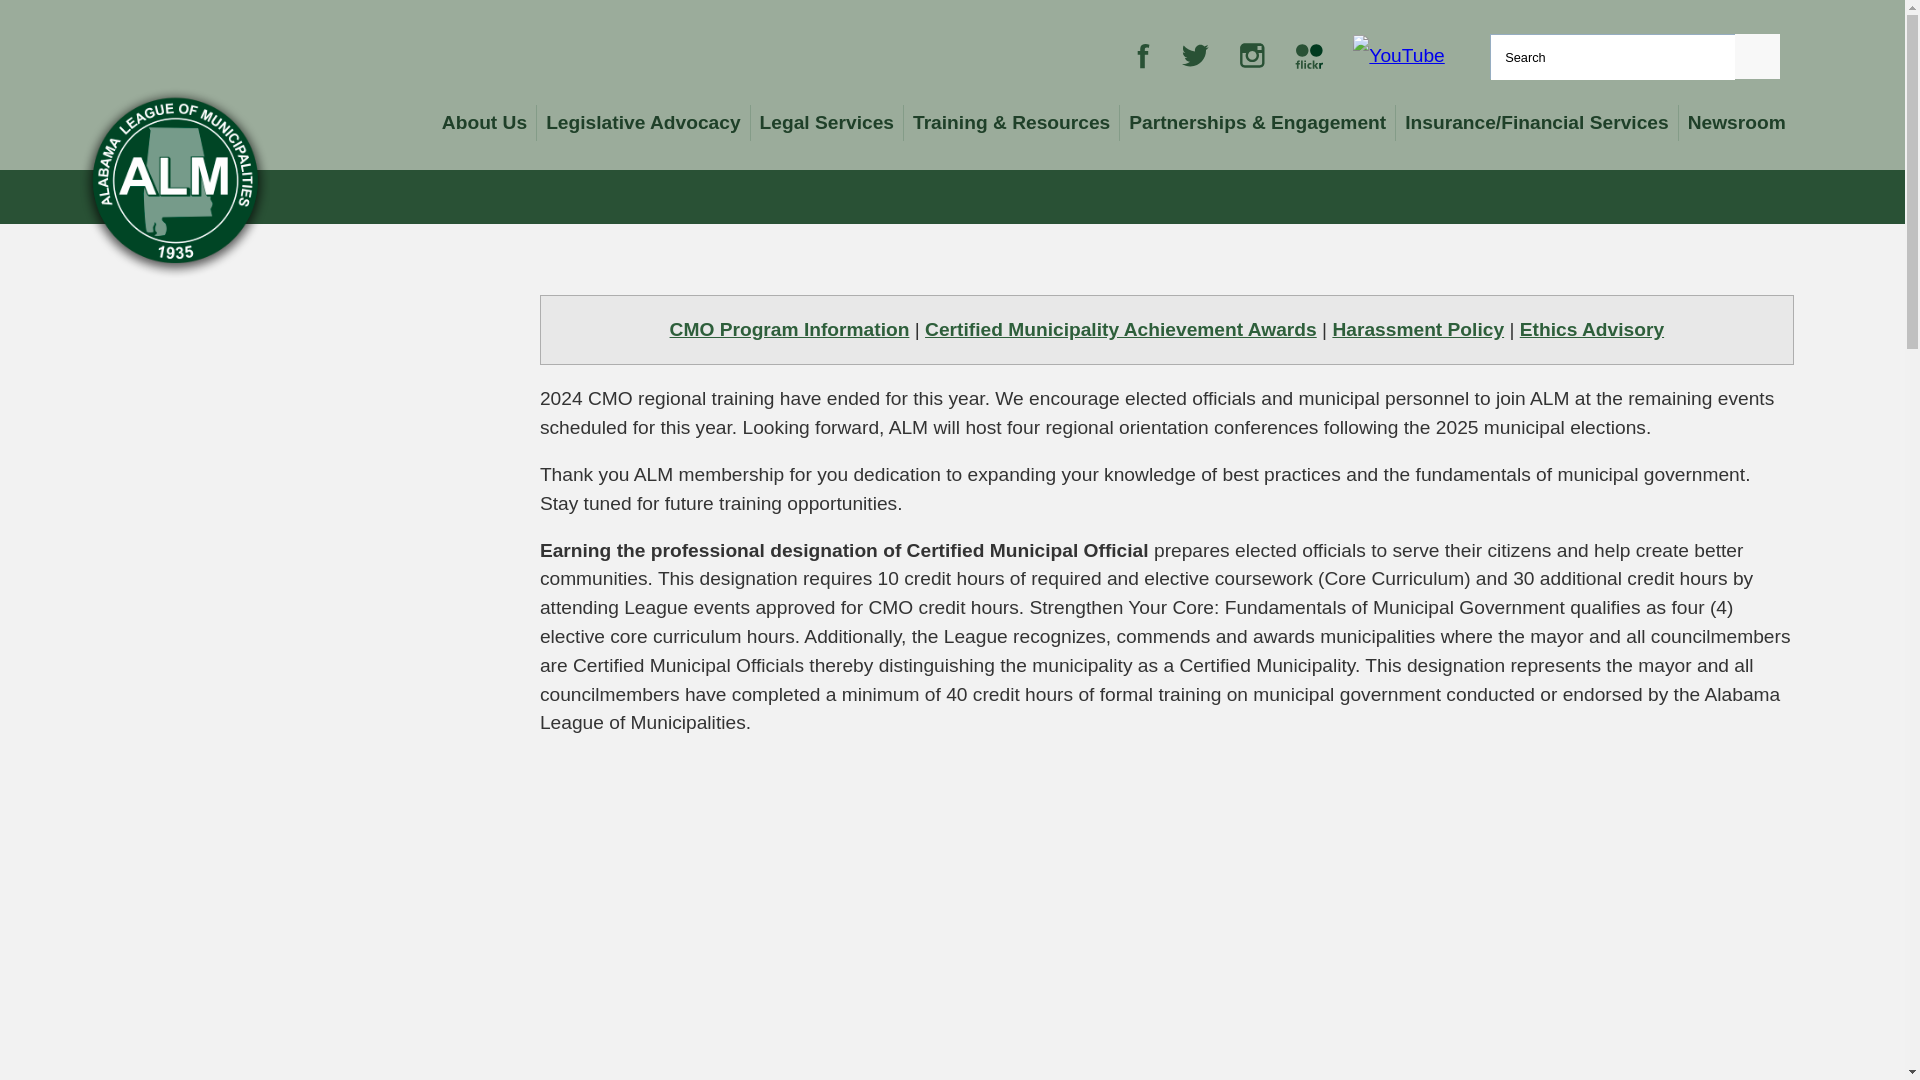 The height and width of the screenshot is (1080, 1920). I want to click on About Us, so click(485, 122).